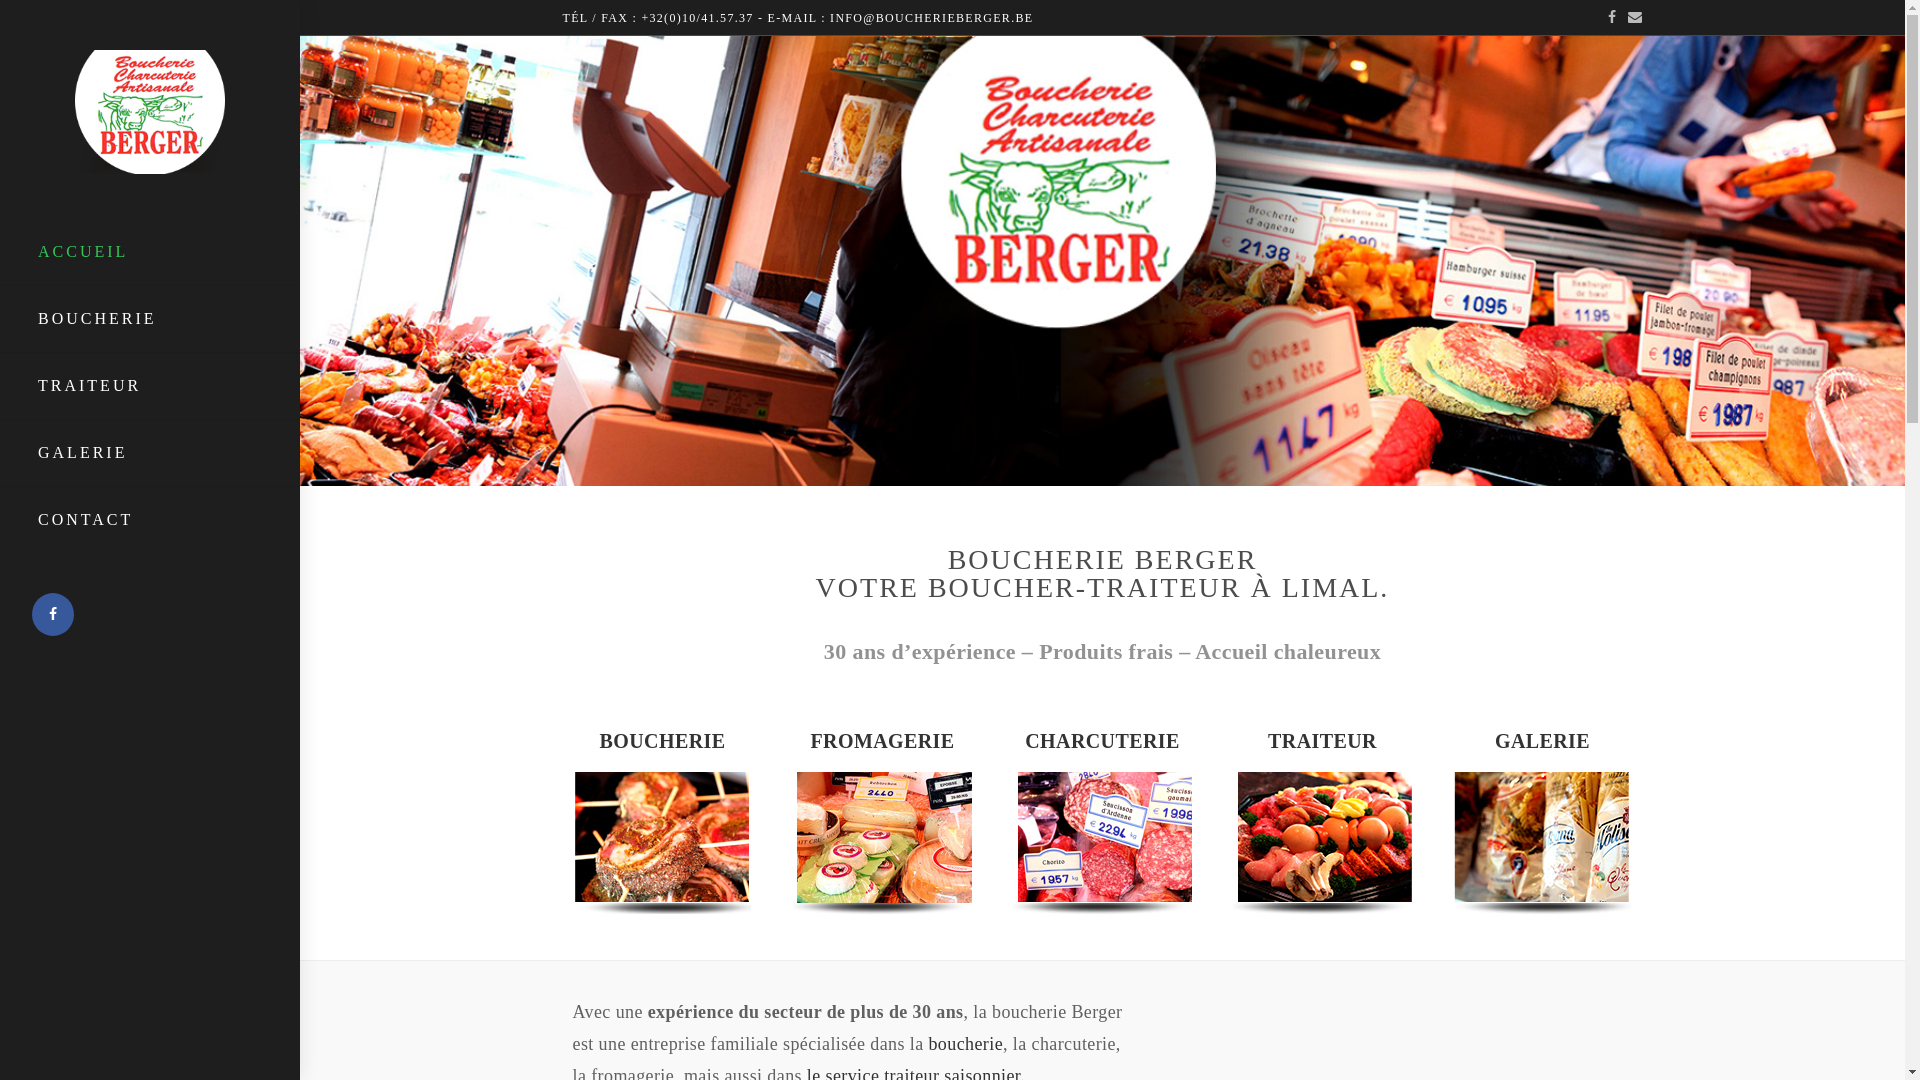 This screenshot has height=1080, width=1920. Describe the element at coordinates (1542, 843) in the screenshot. I see `gal4` at that location.